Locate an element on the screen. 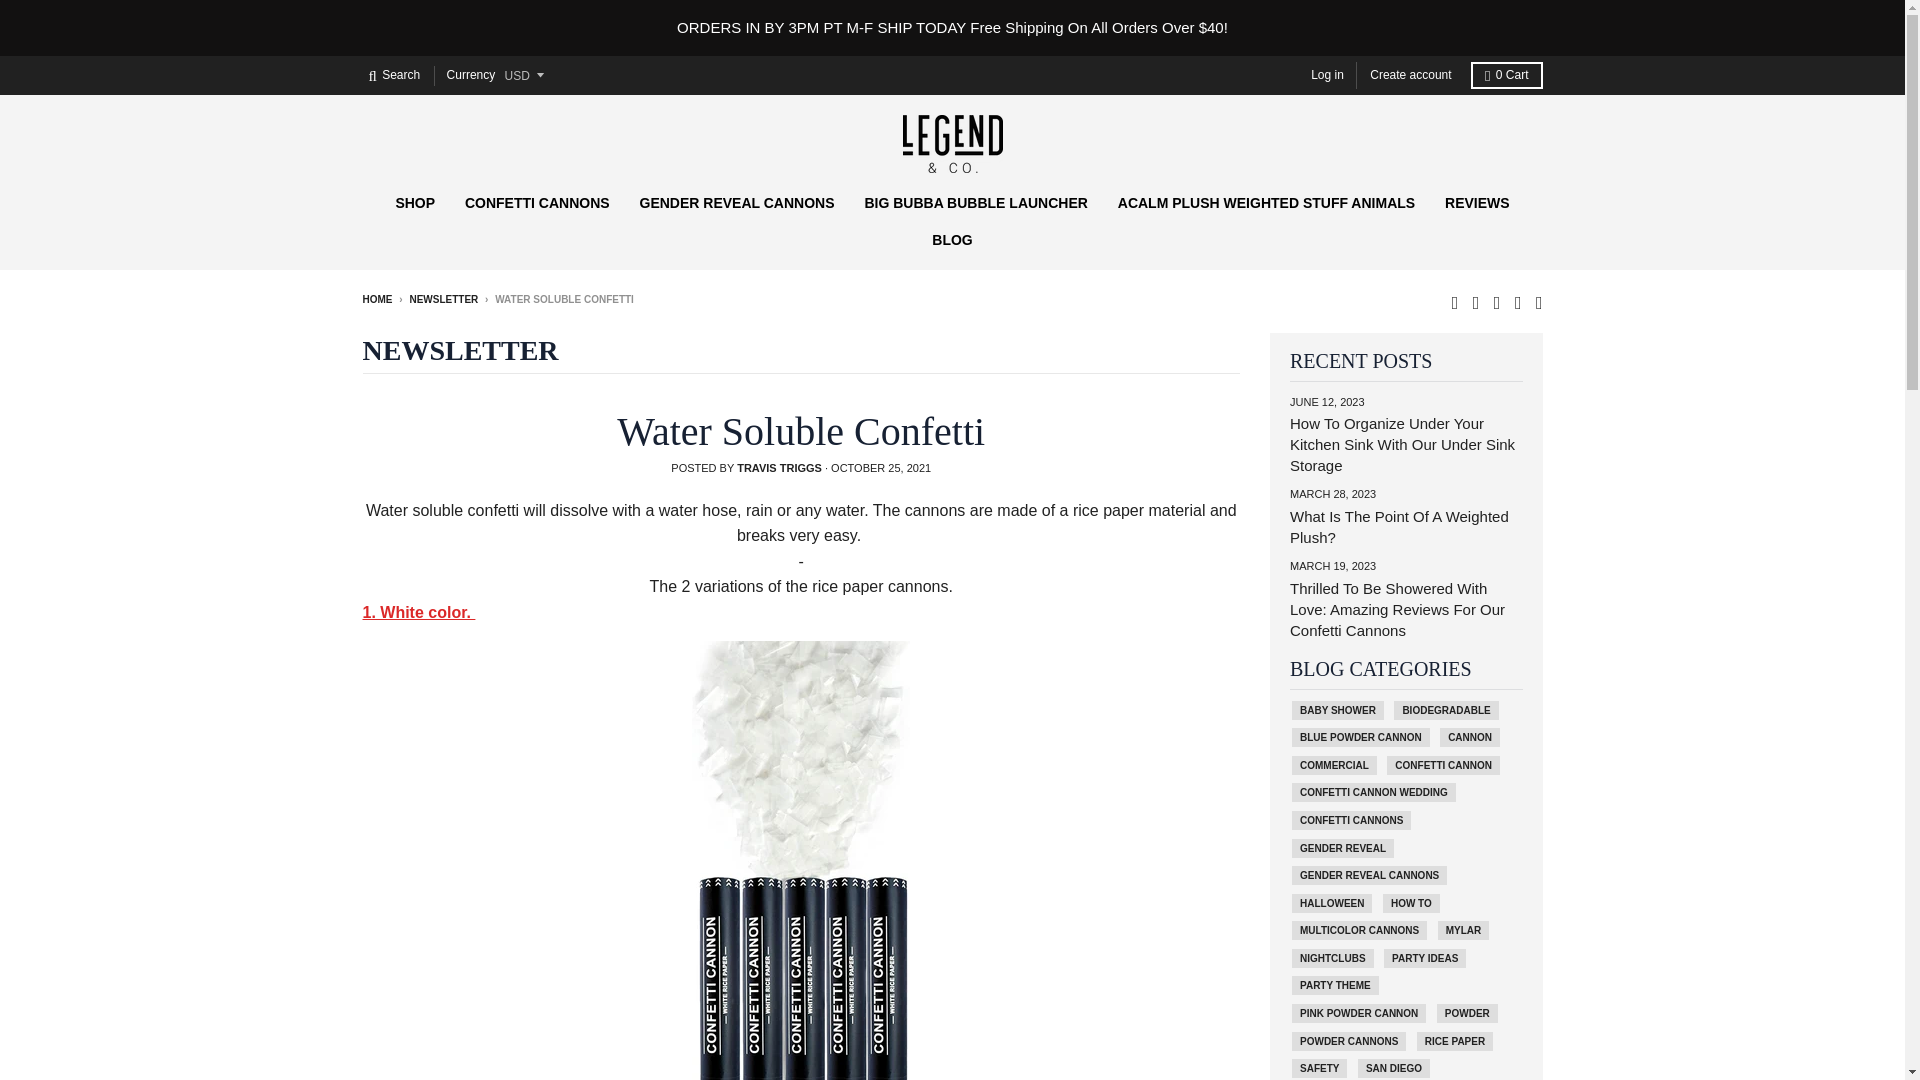 The image size is (1920, 1080). Search is located at coordinates (394, 74).